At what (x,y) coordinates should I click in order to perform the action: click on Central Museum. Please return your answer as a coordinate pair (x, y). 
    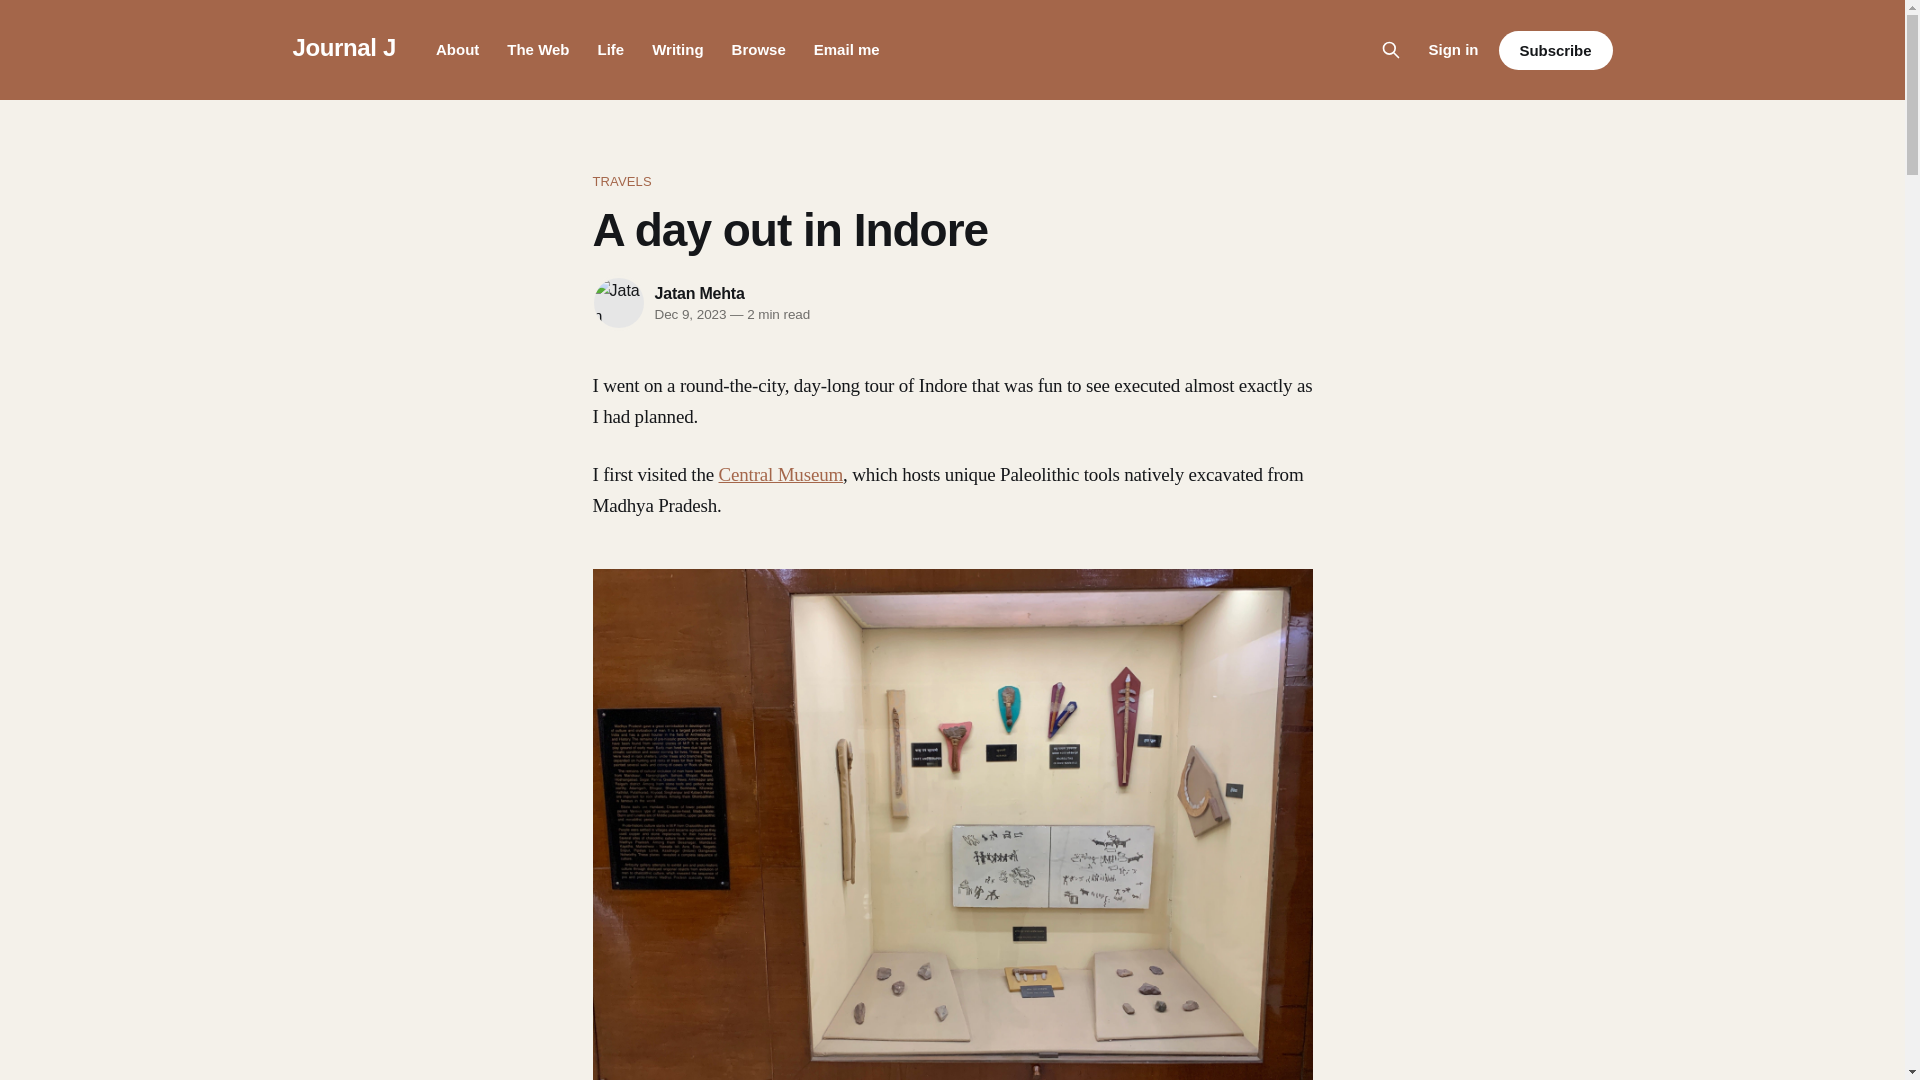
    Looking at the image, I should click on (781, 474).